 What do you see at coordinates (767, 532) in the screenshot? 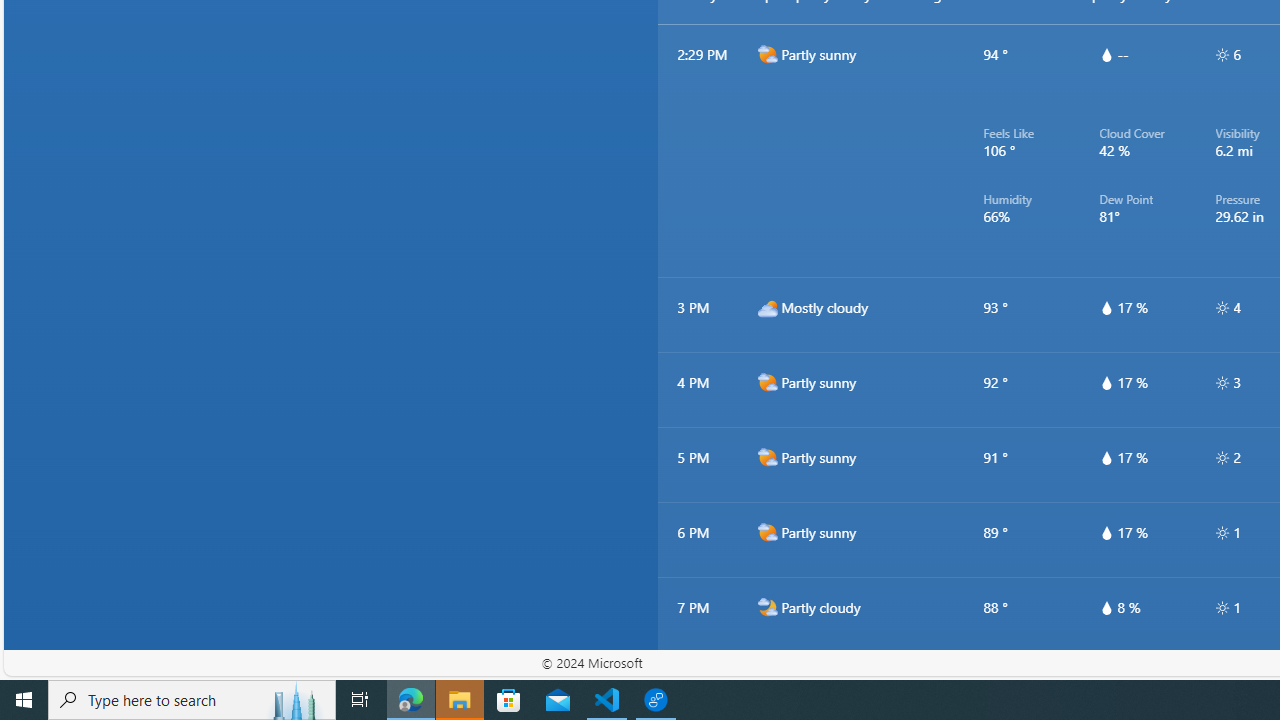
I see `d2000` at bounding box center [767, 532].